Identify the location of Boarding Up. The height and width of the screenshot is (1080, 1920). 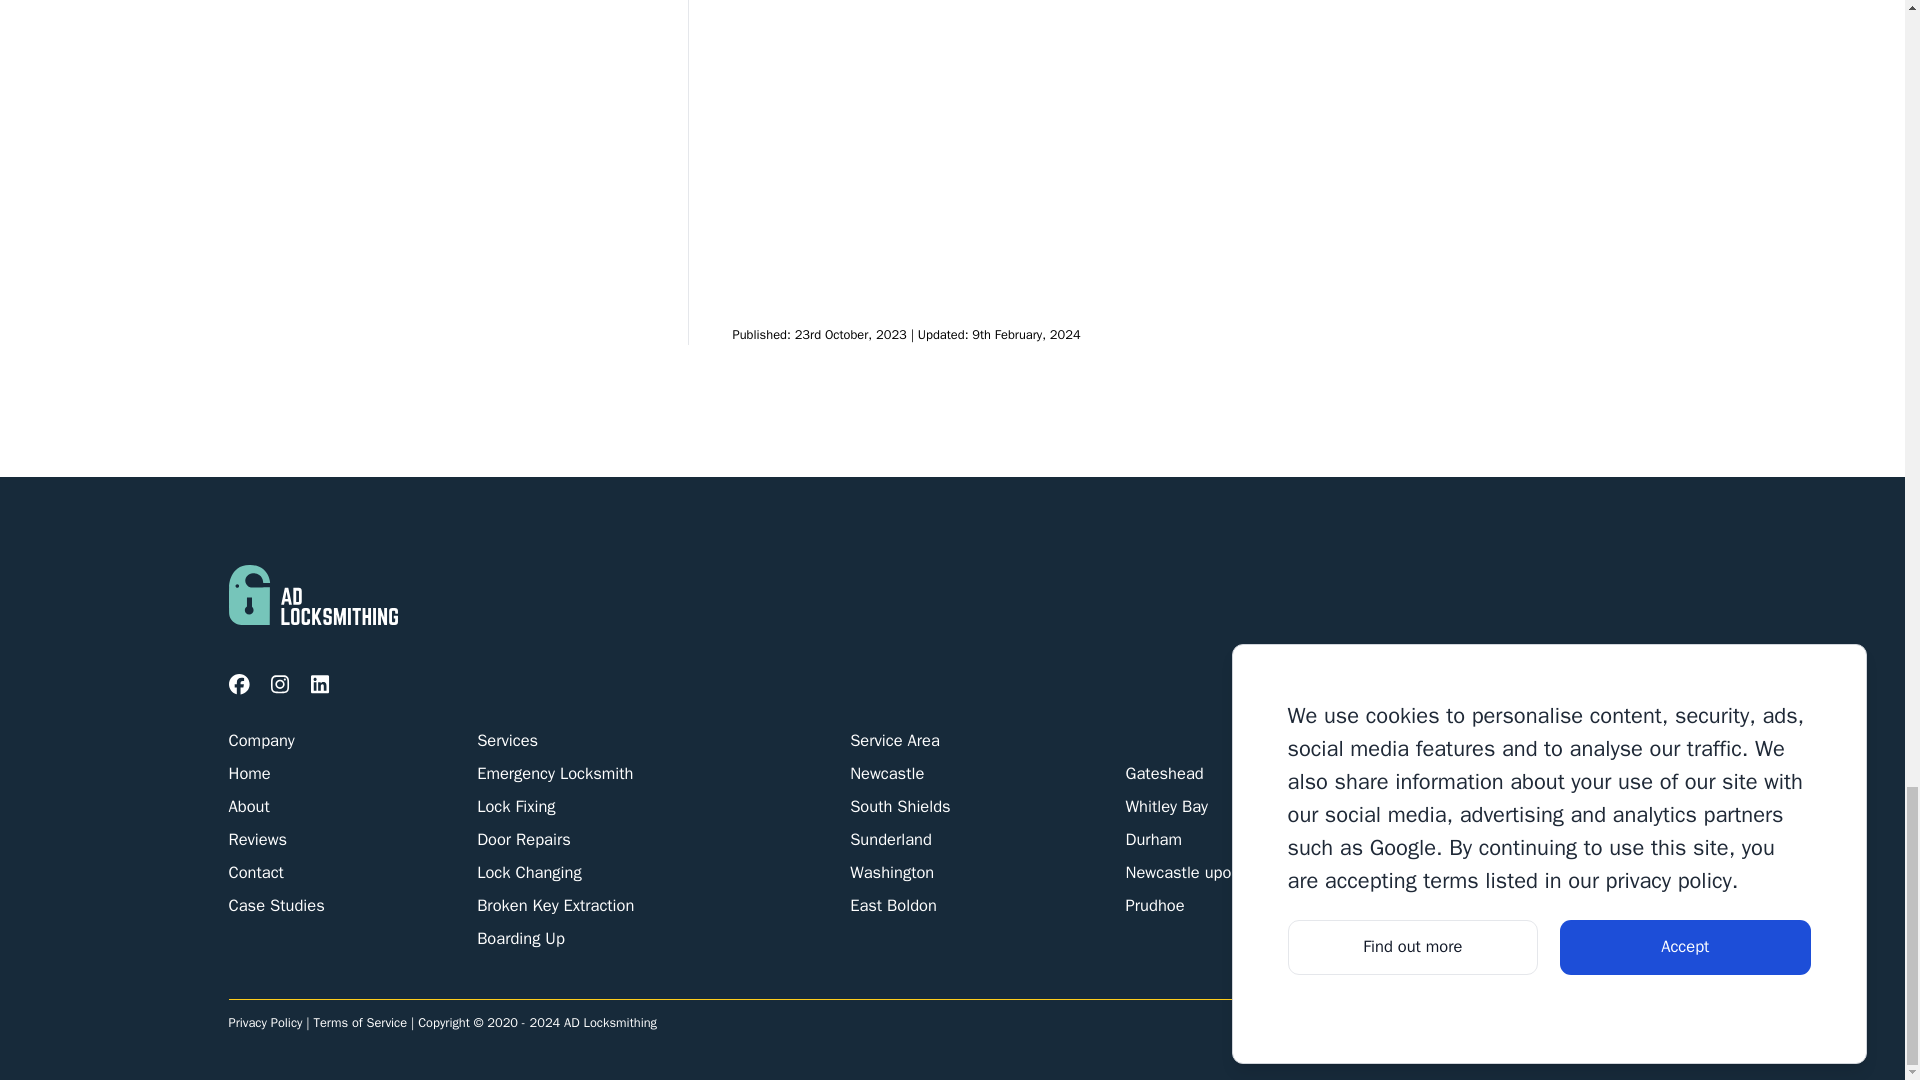
(520, 938).